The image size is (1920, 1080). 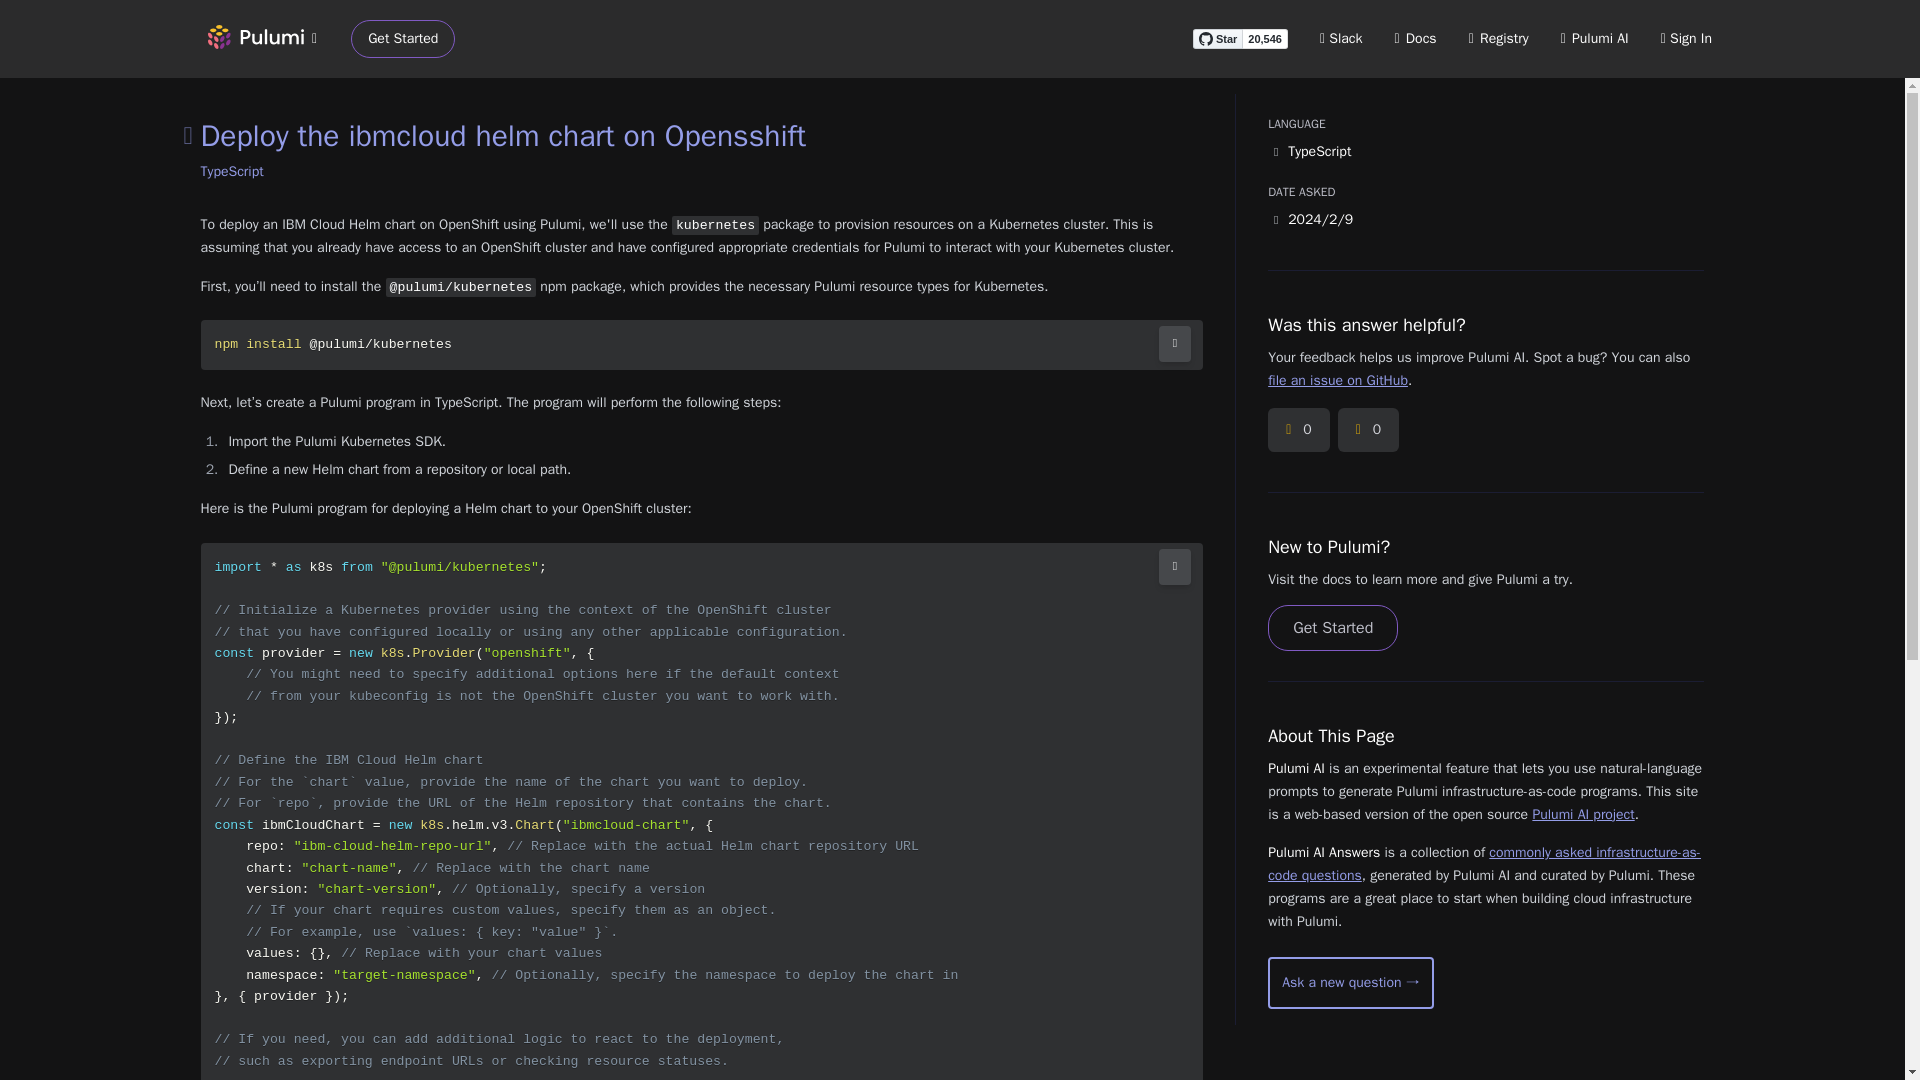 What do you see at coordinates (1350, 982) in the screenshot?
I see `Start a new conversation with Pulumi AI` at bounding box center [1350, 982].